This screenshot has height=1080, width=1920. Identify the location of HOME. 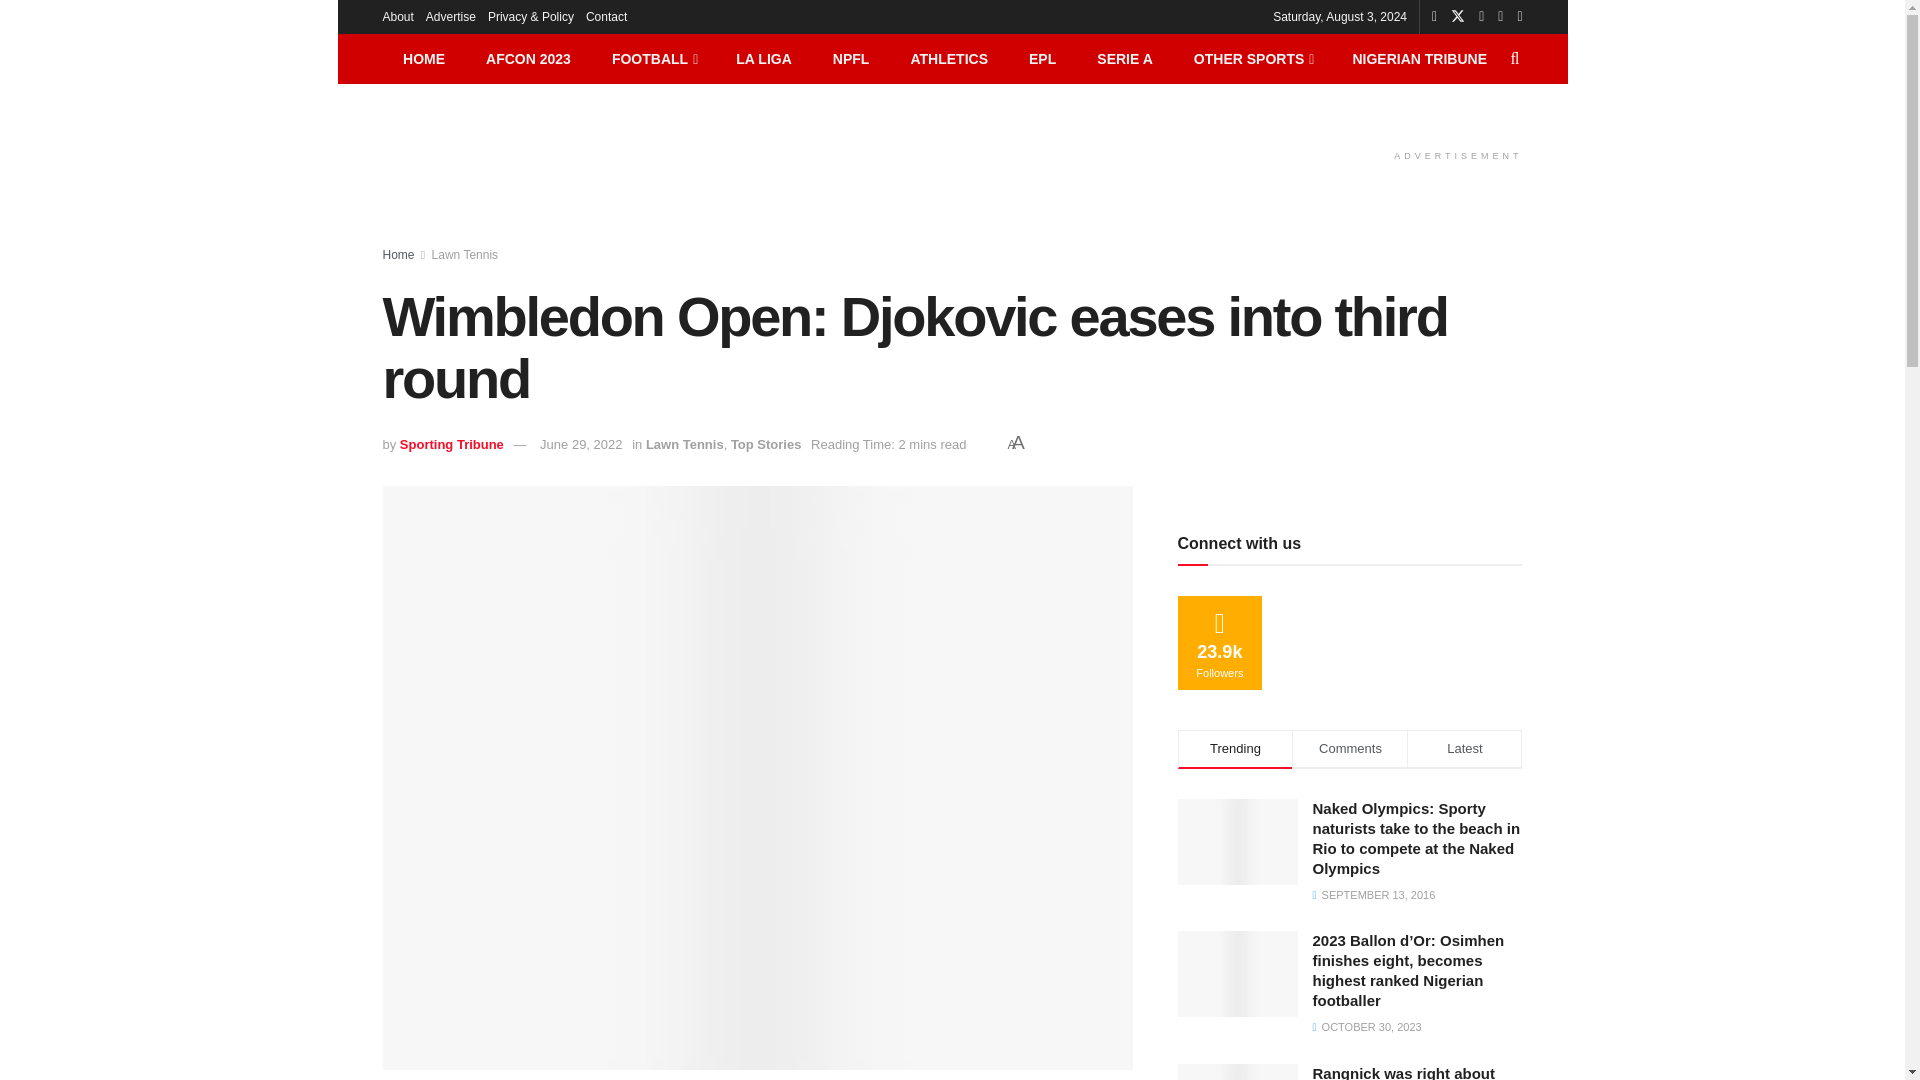
(423, 58).